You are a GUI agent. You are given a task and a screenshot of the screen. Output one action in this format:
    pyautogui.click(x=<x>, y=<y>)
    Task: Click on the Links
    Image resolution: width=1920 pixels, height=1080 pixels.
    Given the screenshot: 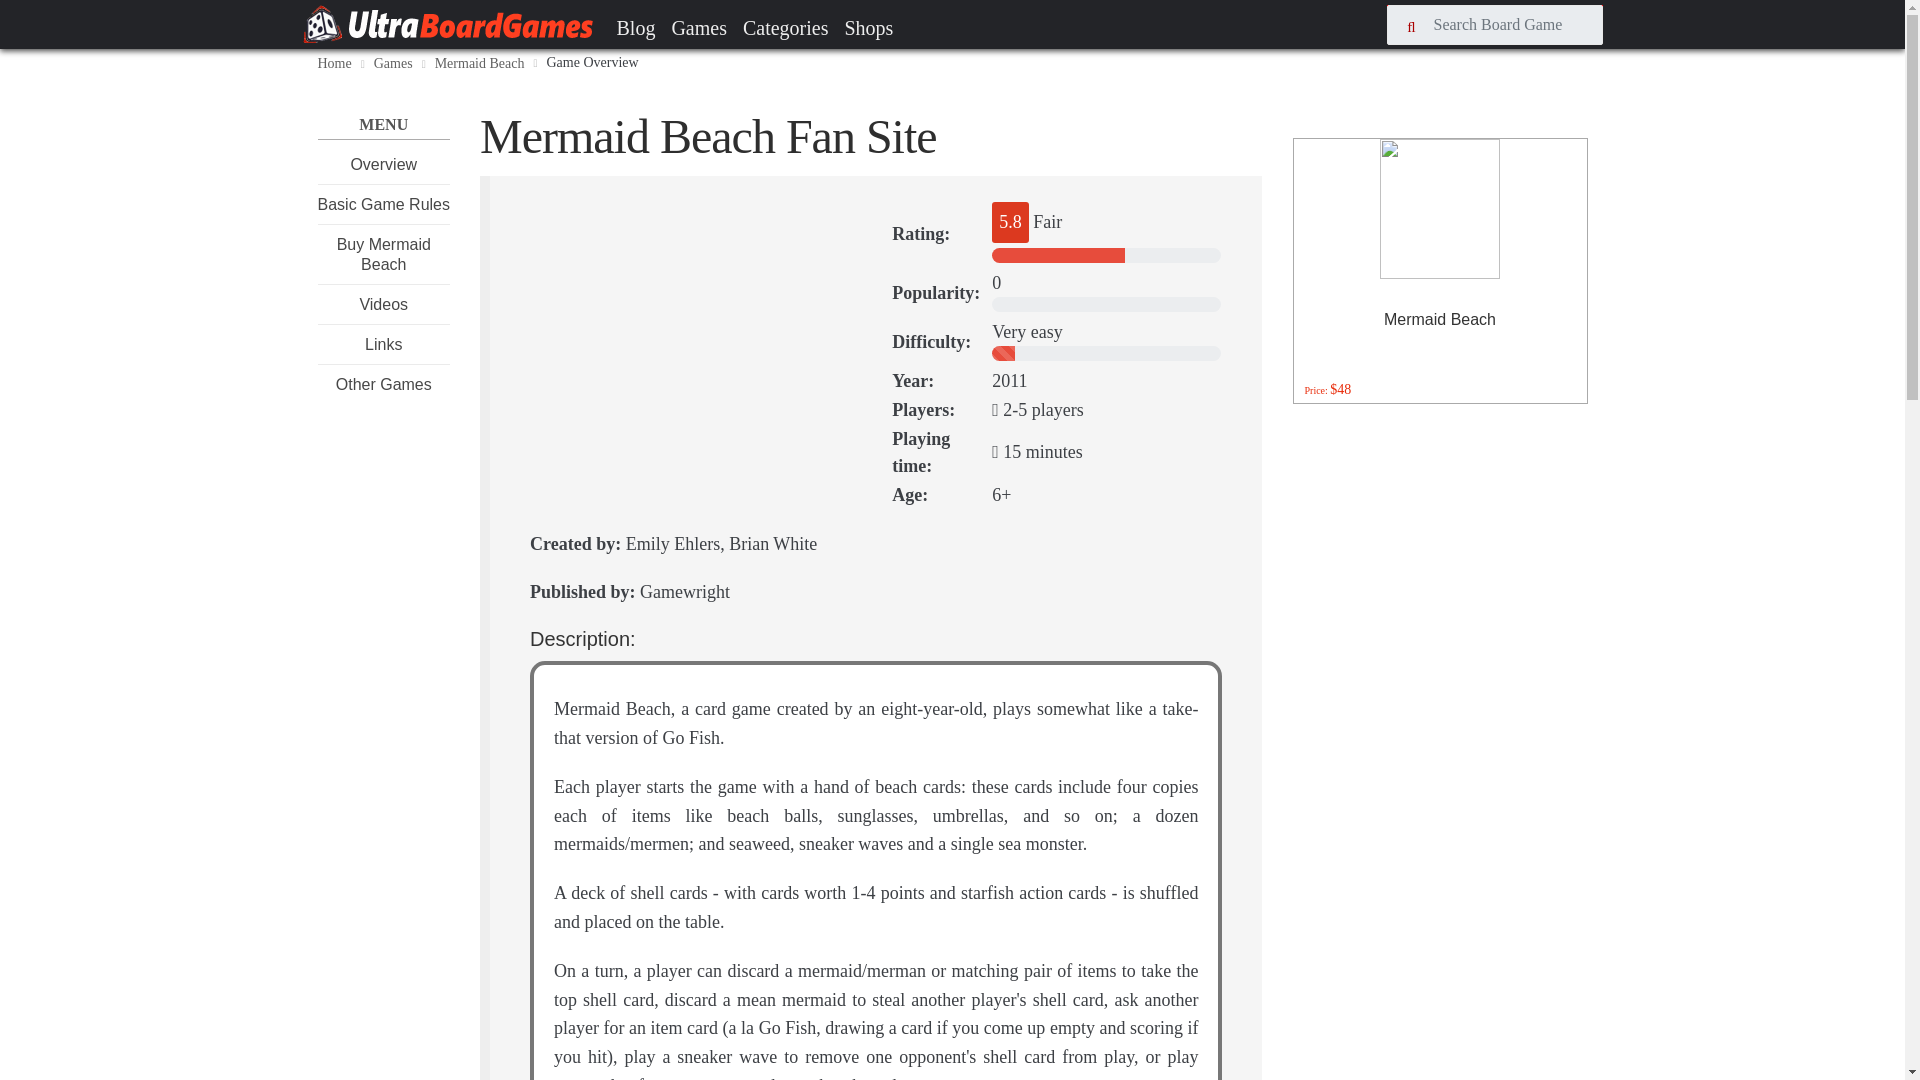 What is the action you would take?
    pyautogui.click(x=382, y=344)
    